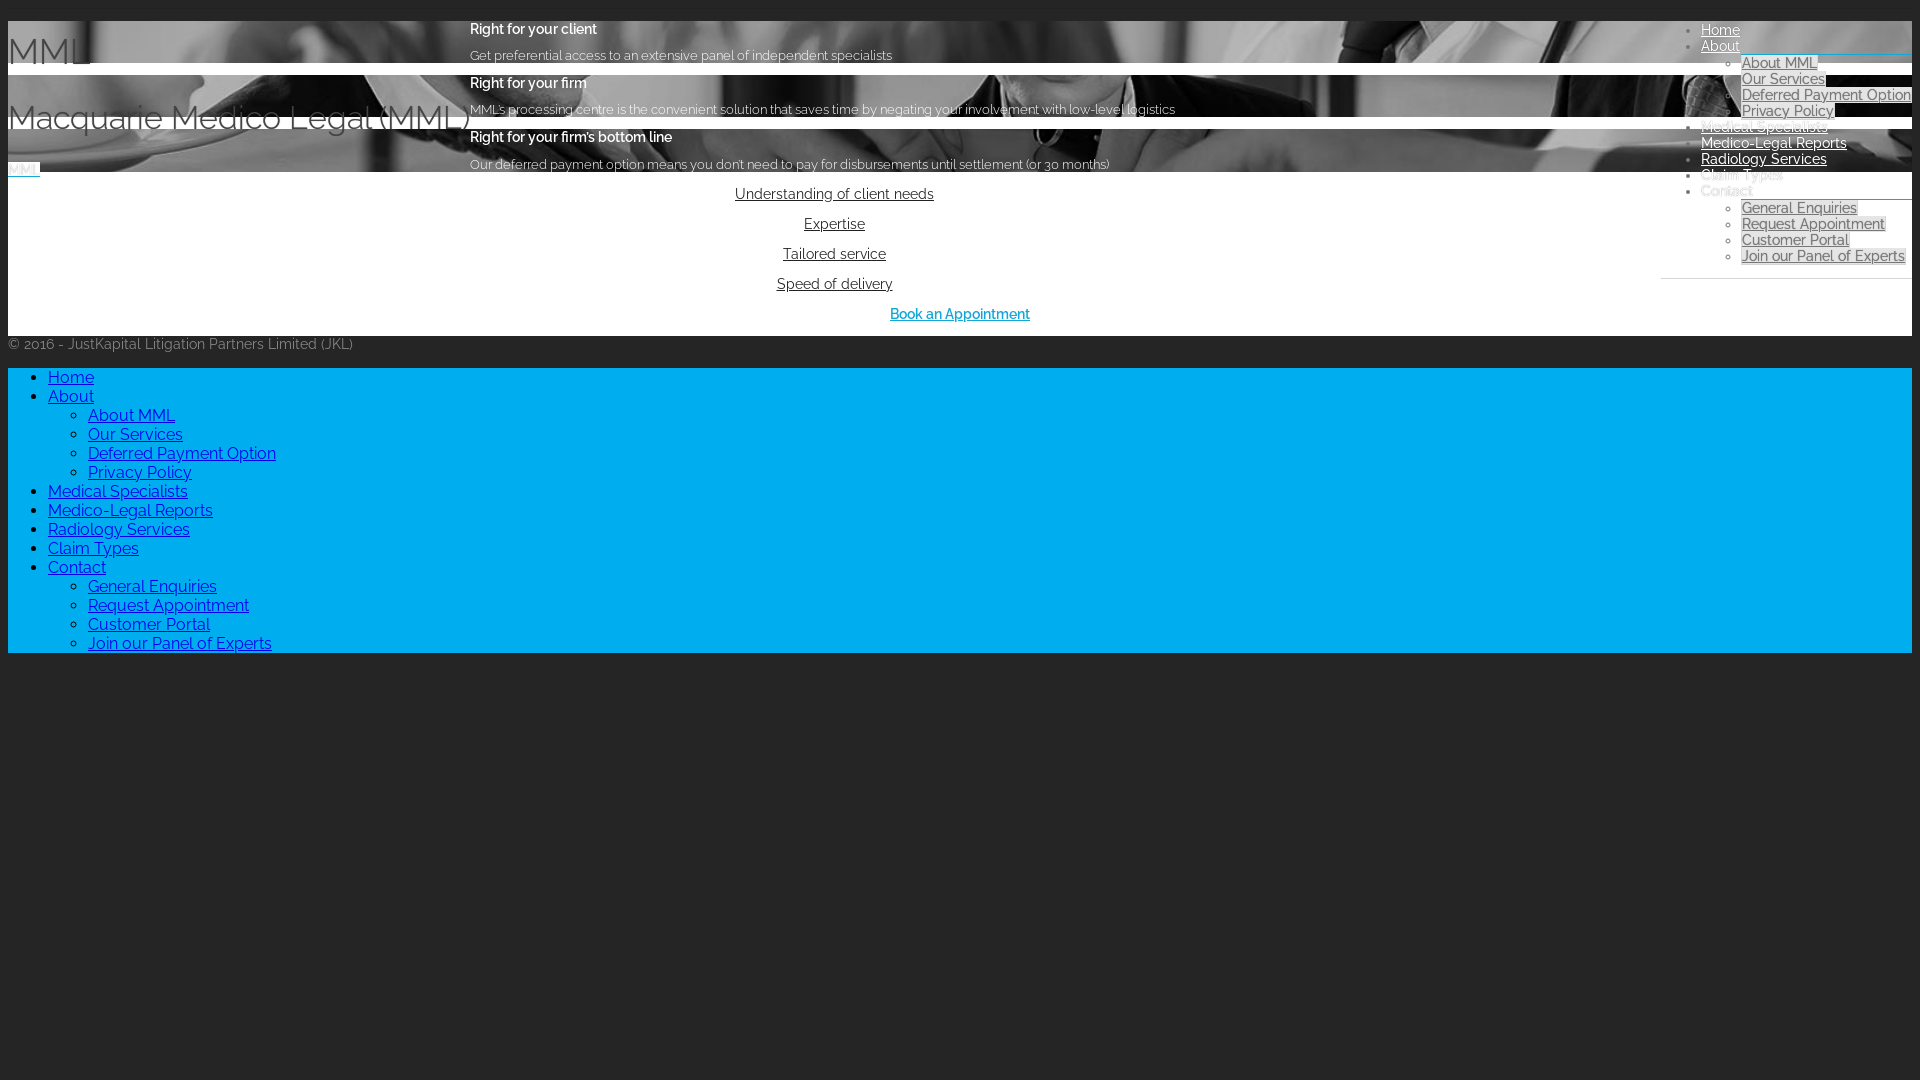 The height and width of the screenshot is (1080, 1920). Describe the element at coordinates (132, 416) in the screenshot. I see `About MML` at that location.